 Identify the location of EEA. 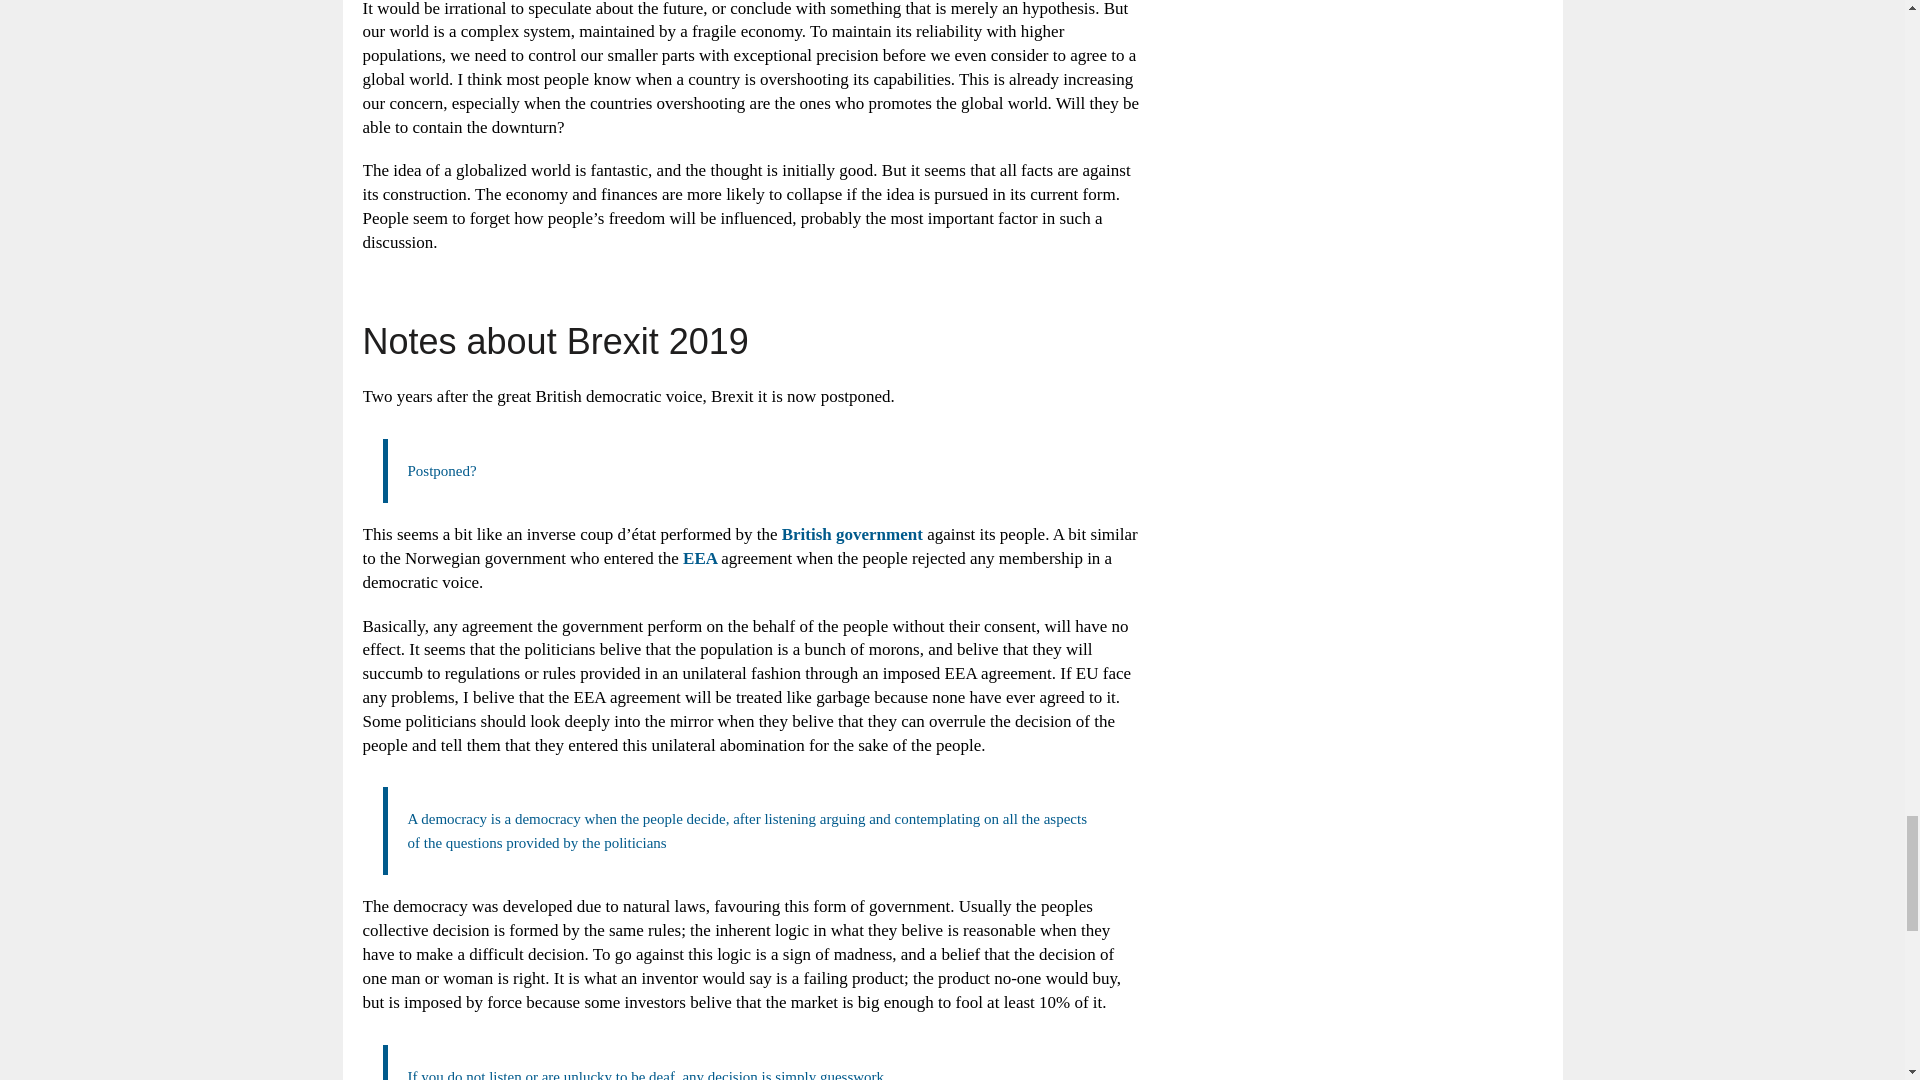
(702, 558).